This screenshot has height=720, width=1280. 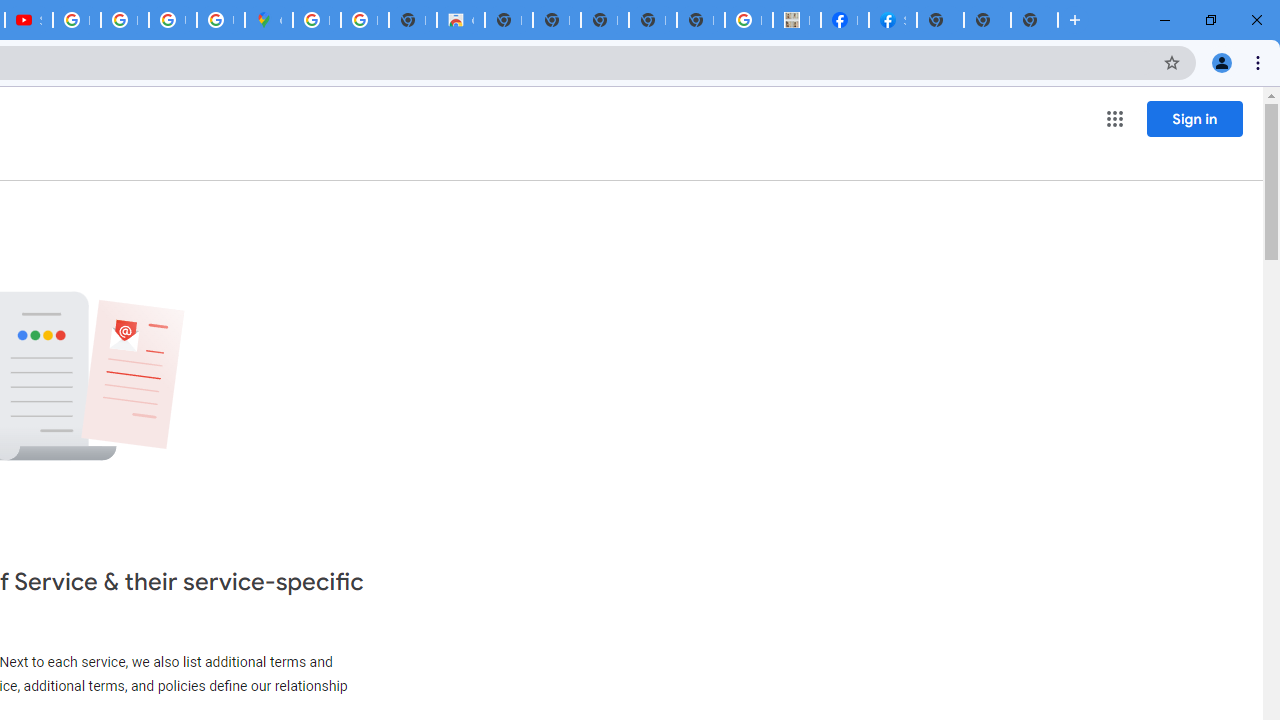 I want to click on New Tab, so click(x=940, y=20).